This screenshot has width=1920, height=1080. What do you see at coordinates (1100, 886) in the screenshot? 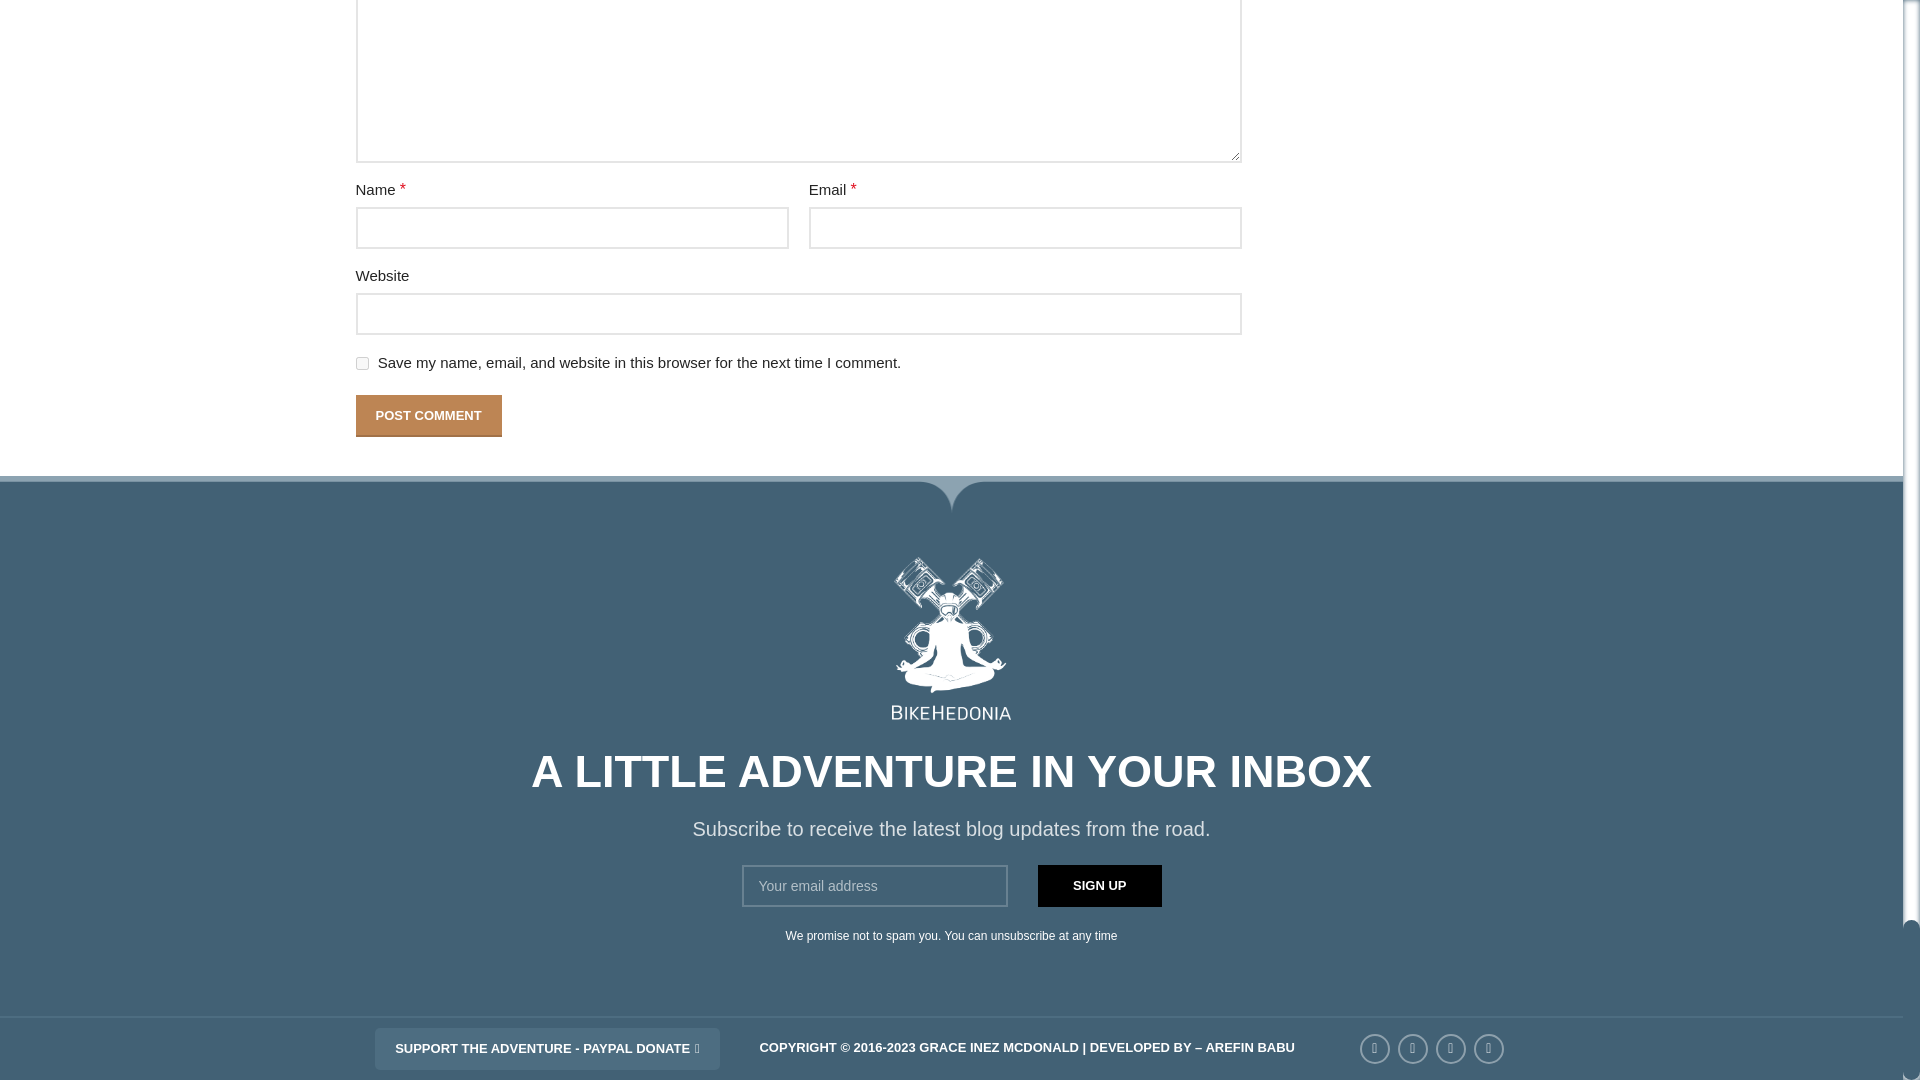
I see `Sign up` at bounding box center [1100, 886].